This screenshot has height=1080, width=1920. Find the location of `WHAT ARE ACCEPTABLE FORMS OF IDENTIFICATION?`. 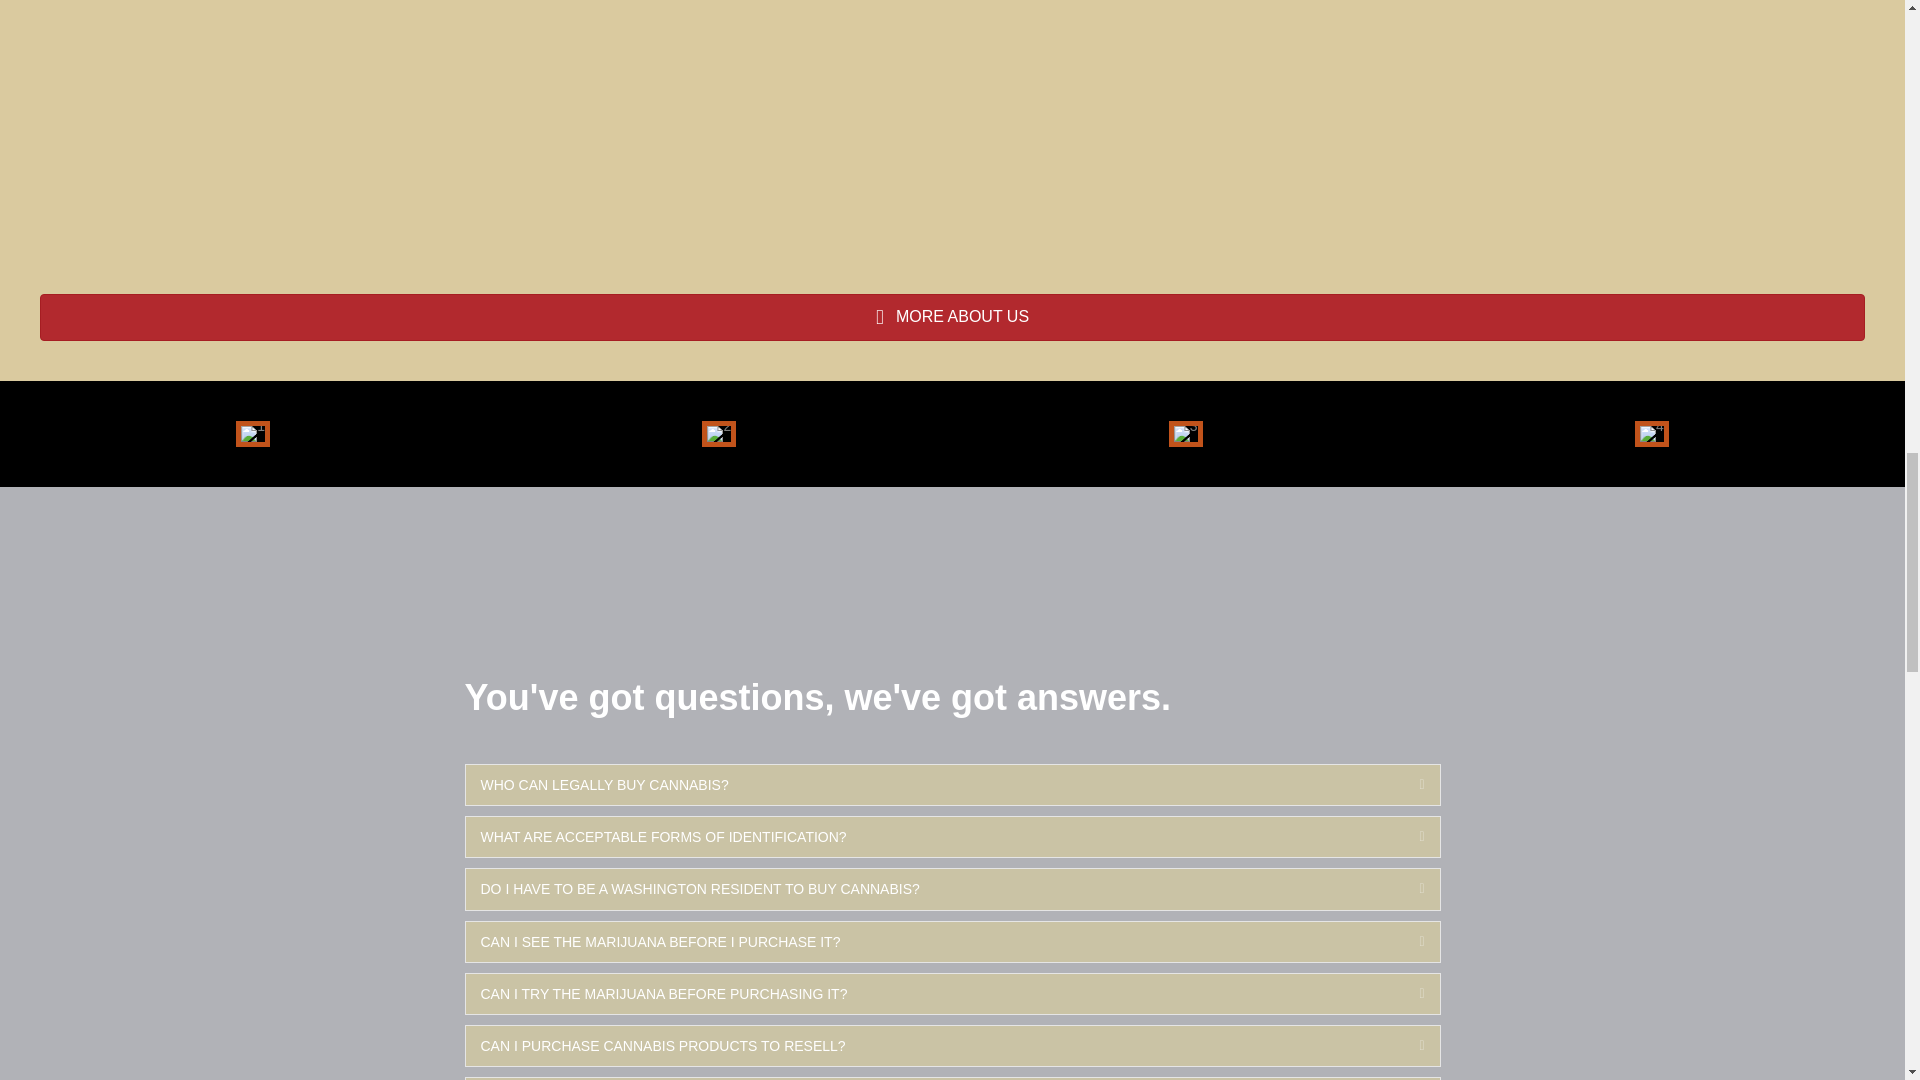

WHAT ARE ACCEPTABLE FORMS OF IDENTIFICATION? is located at coordinates (934, 836).